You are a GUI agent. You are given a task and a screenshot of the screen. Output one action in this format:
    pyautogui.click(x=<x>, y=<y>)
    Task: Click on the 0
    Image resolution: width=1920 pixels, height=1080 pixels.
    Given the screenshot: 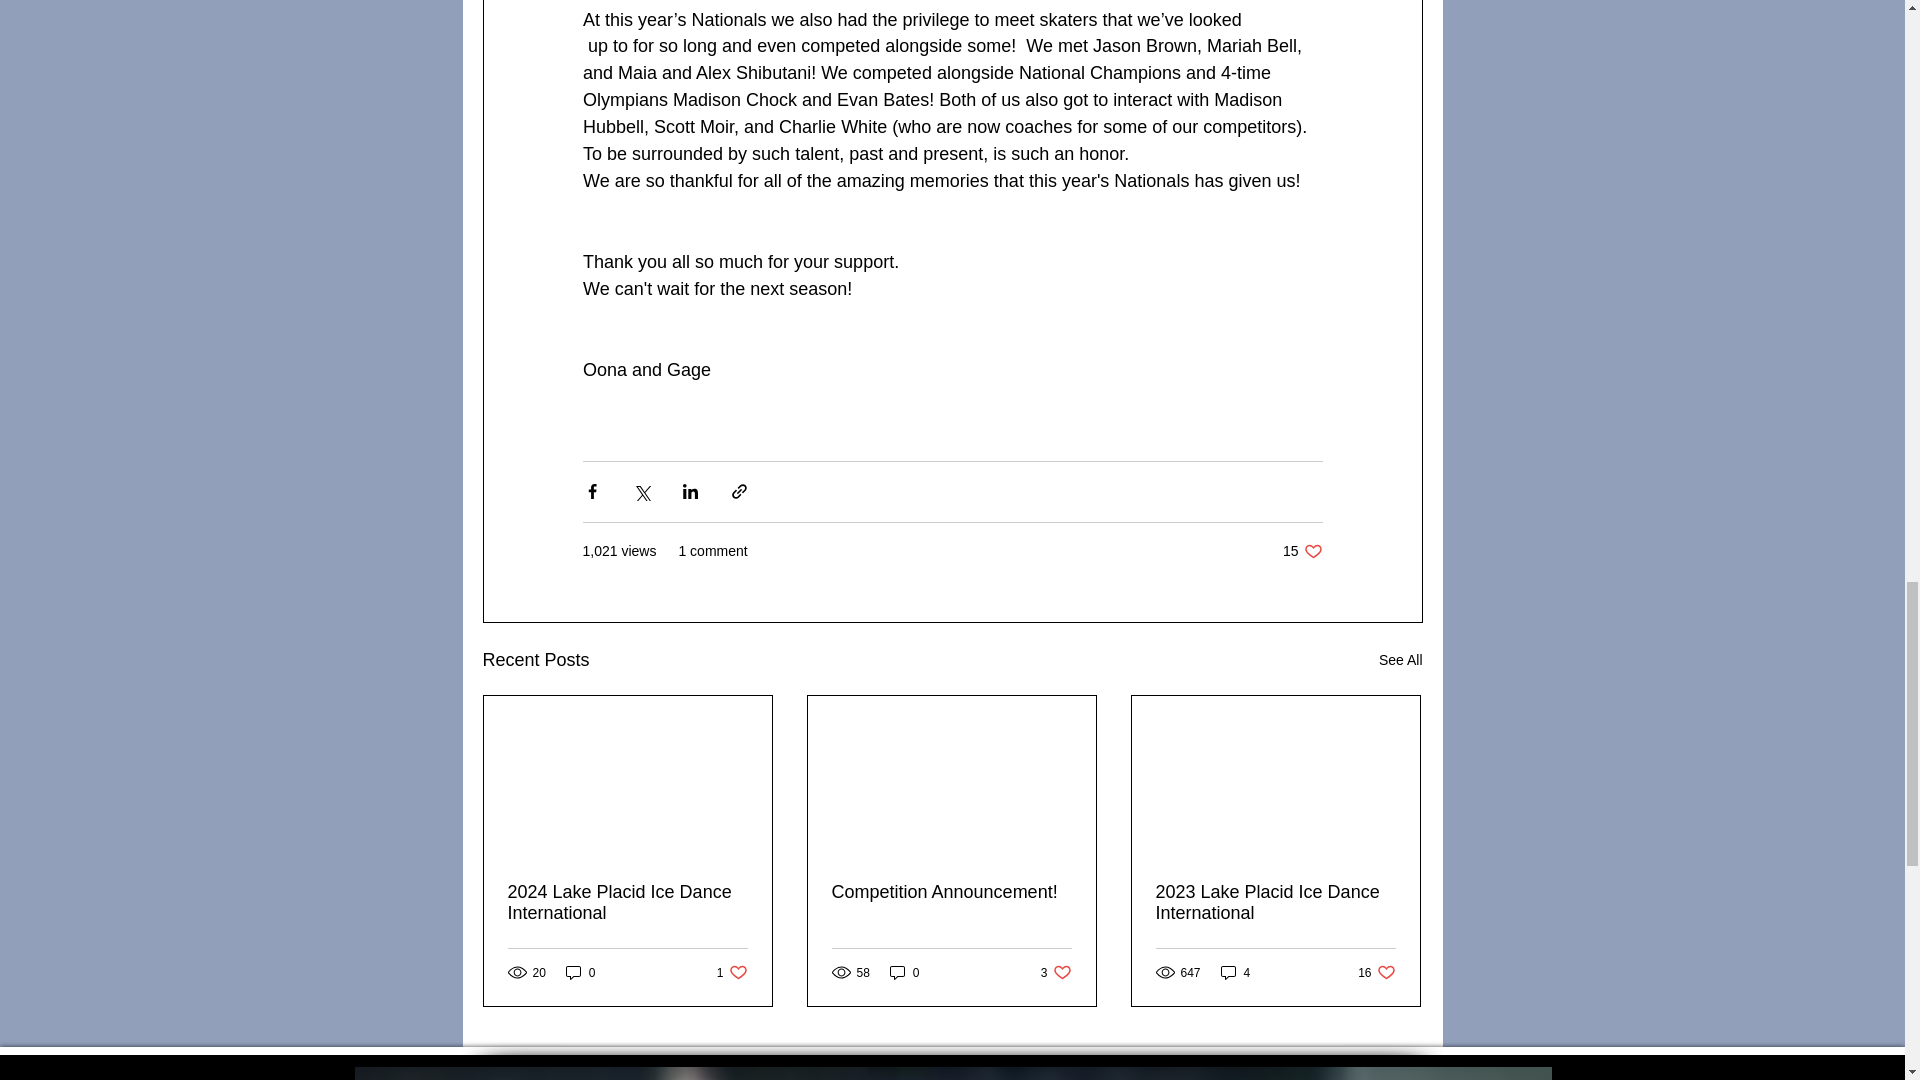 What is the action you would take?
    pyautogui.click(x=1056, y=972)
    